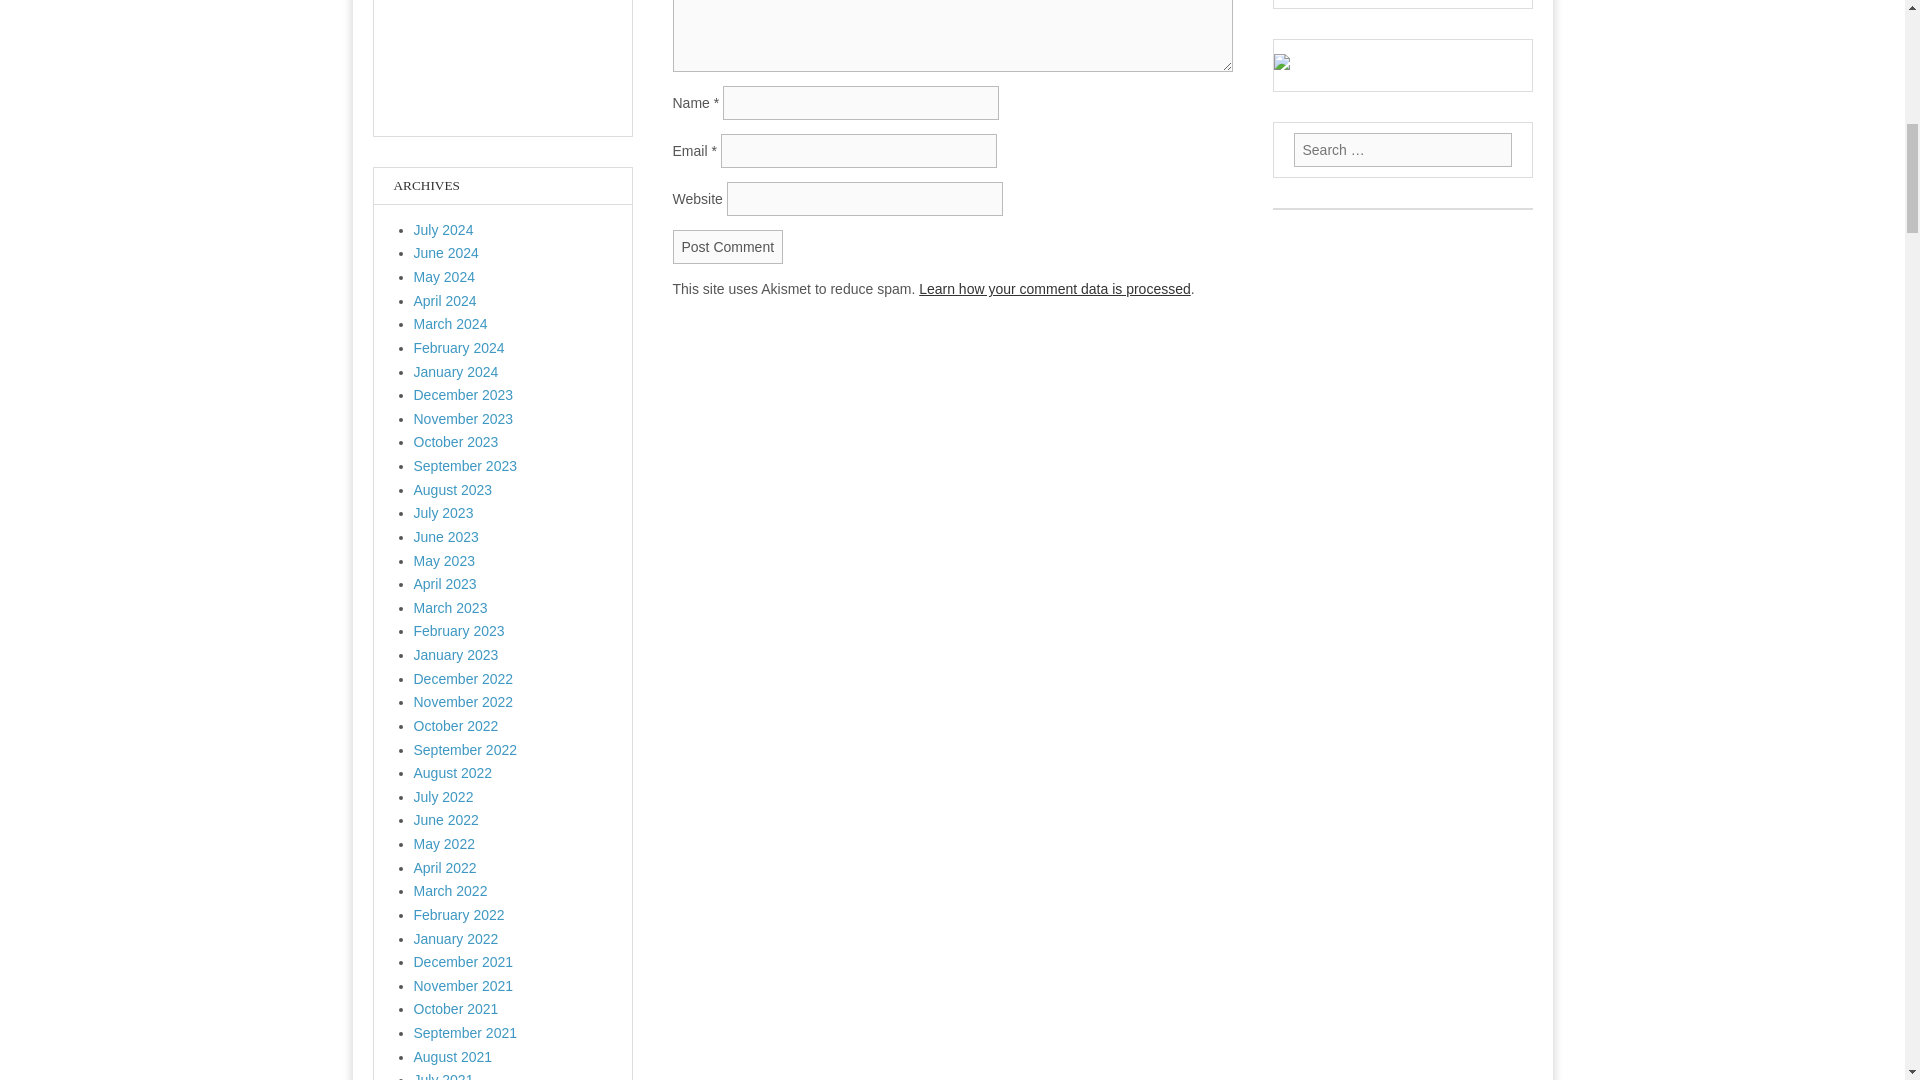 This screenshot has height=1080, width=1920. What do you see at coordinates (446, 253) in the screenshot?
I see `June 2024` at bounding box center [446, 253].